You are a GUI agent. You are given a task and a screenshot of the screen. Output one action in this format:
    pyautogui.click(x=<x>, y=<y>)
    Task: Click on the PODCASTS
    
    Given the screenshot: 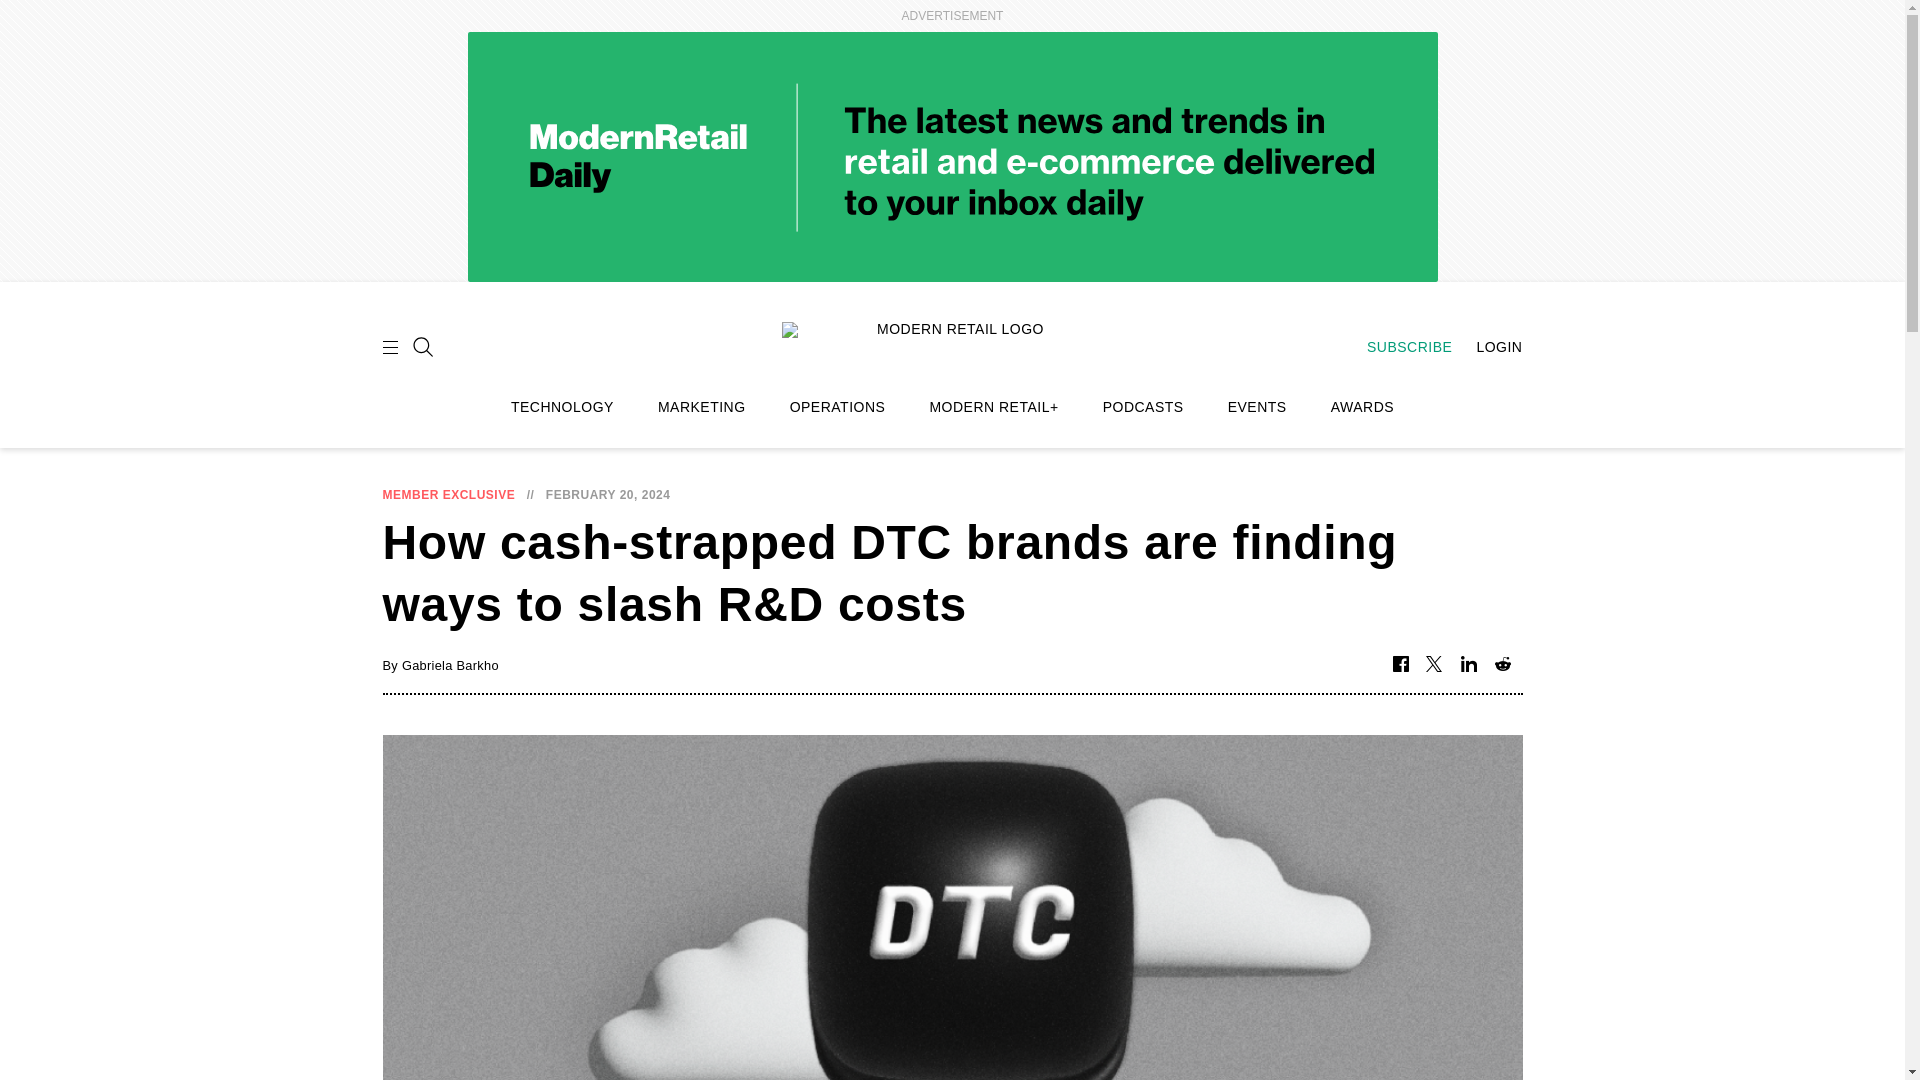 What is the action you would take?
    pyautogui.click(x=1143, y=407)
    